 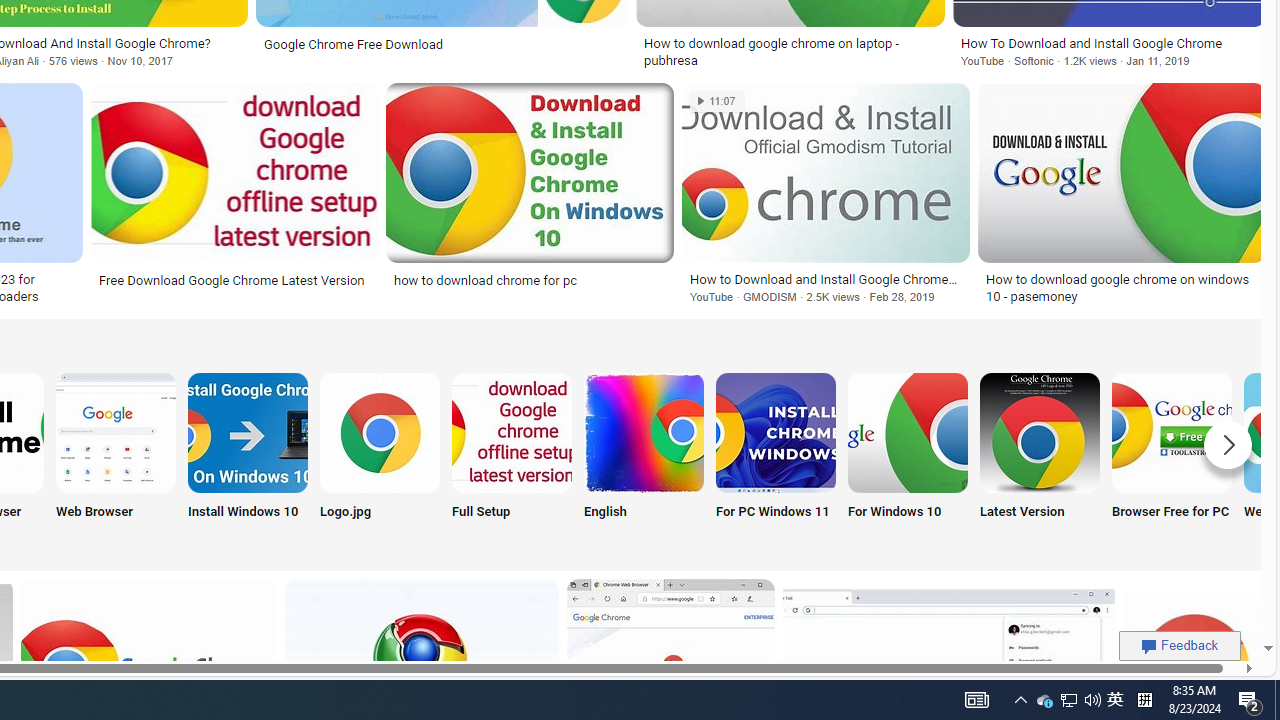 I want to click on how to download chrome for pc, so click(x=486, y=279).